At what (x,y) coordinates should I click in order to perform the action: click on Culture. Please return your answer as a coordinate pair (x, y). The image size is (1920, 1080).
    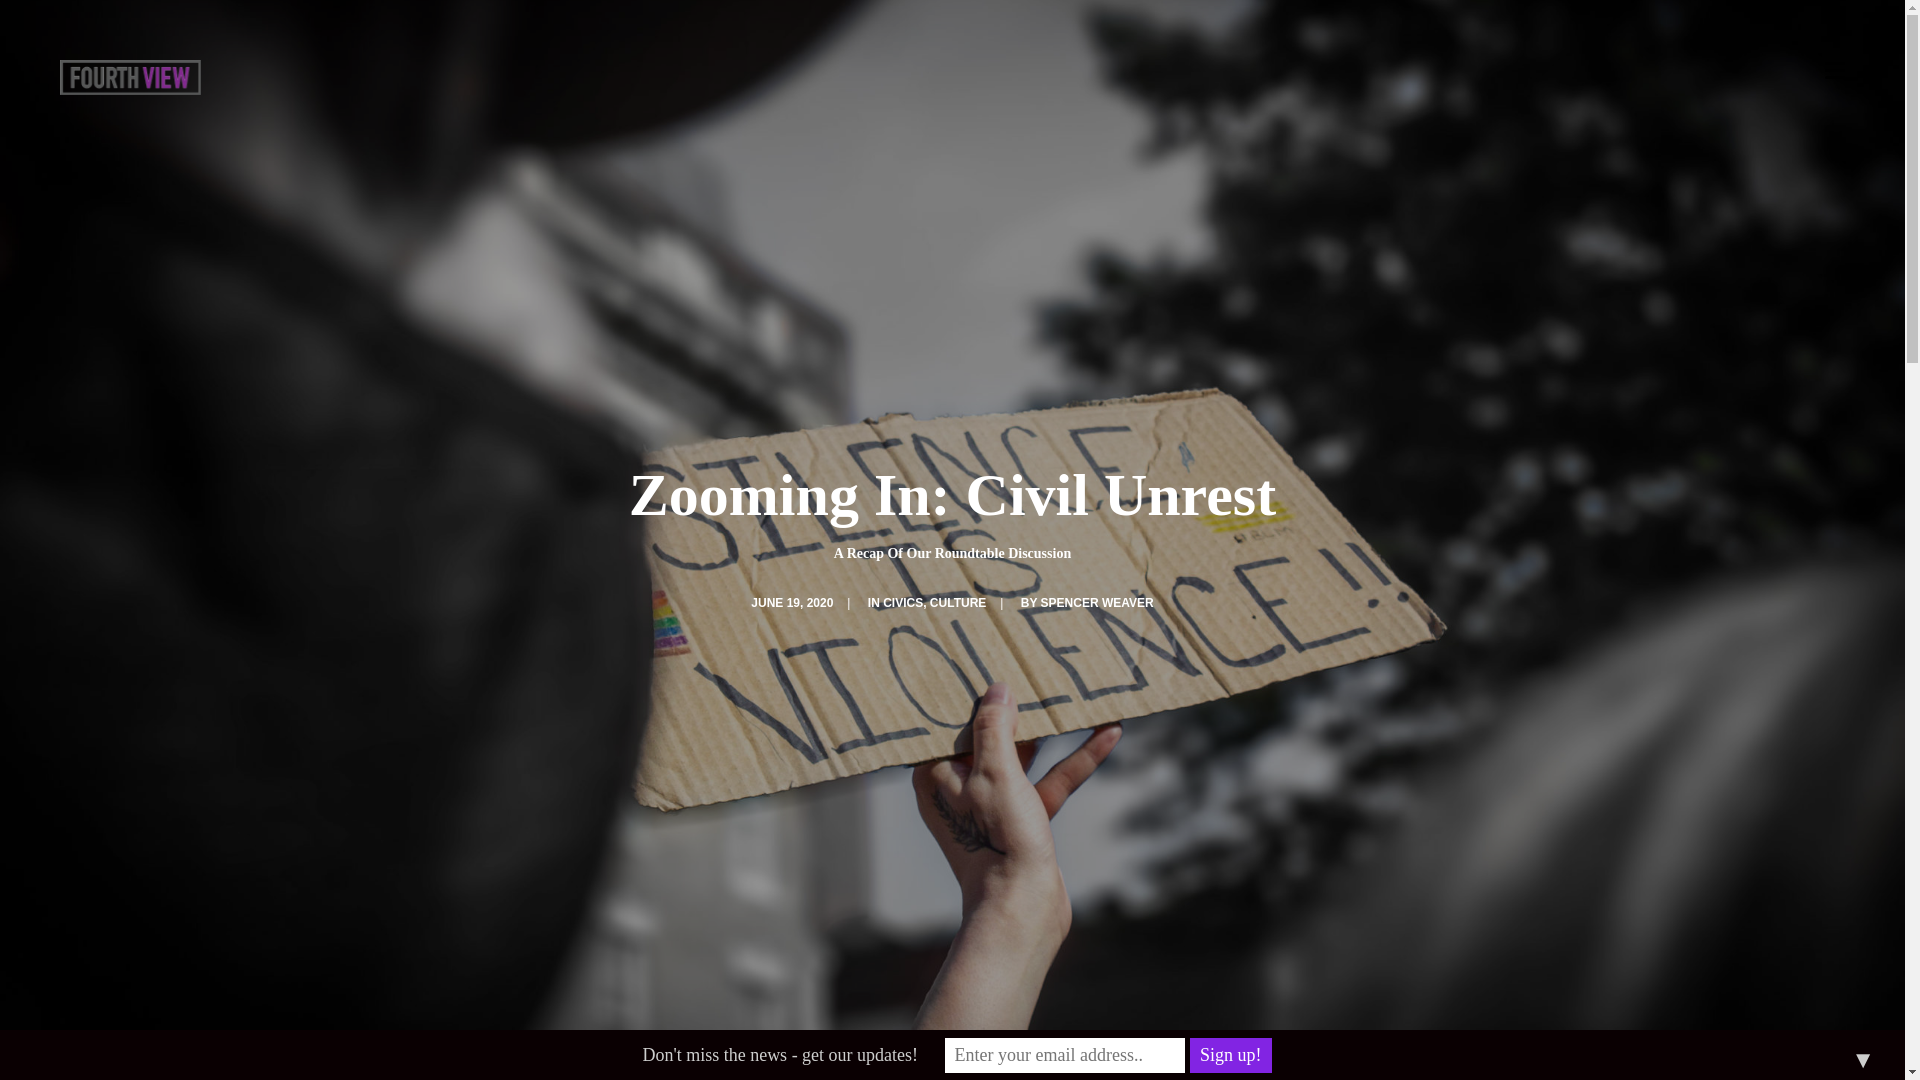
    Looking at the image, I should click on (771, 738).